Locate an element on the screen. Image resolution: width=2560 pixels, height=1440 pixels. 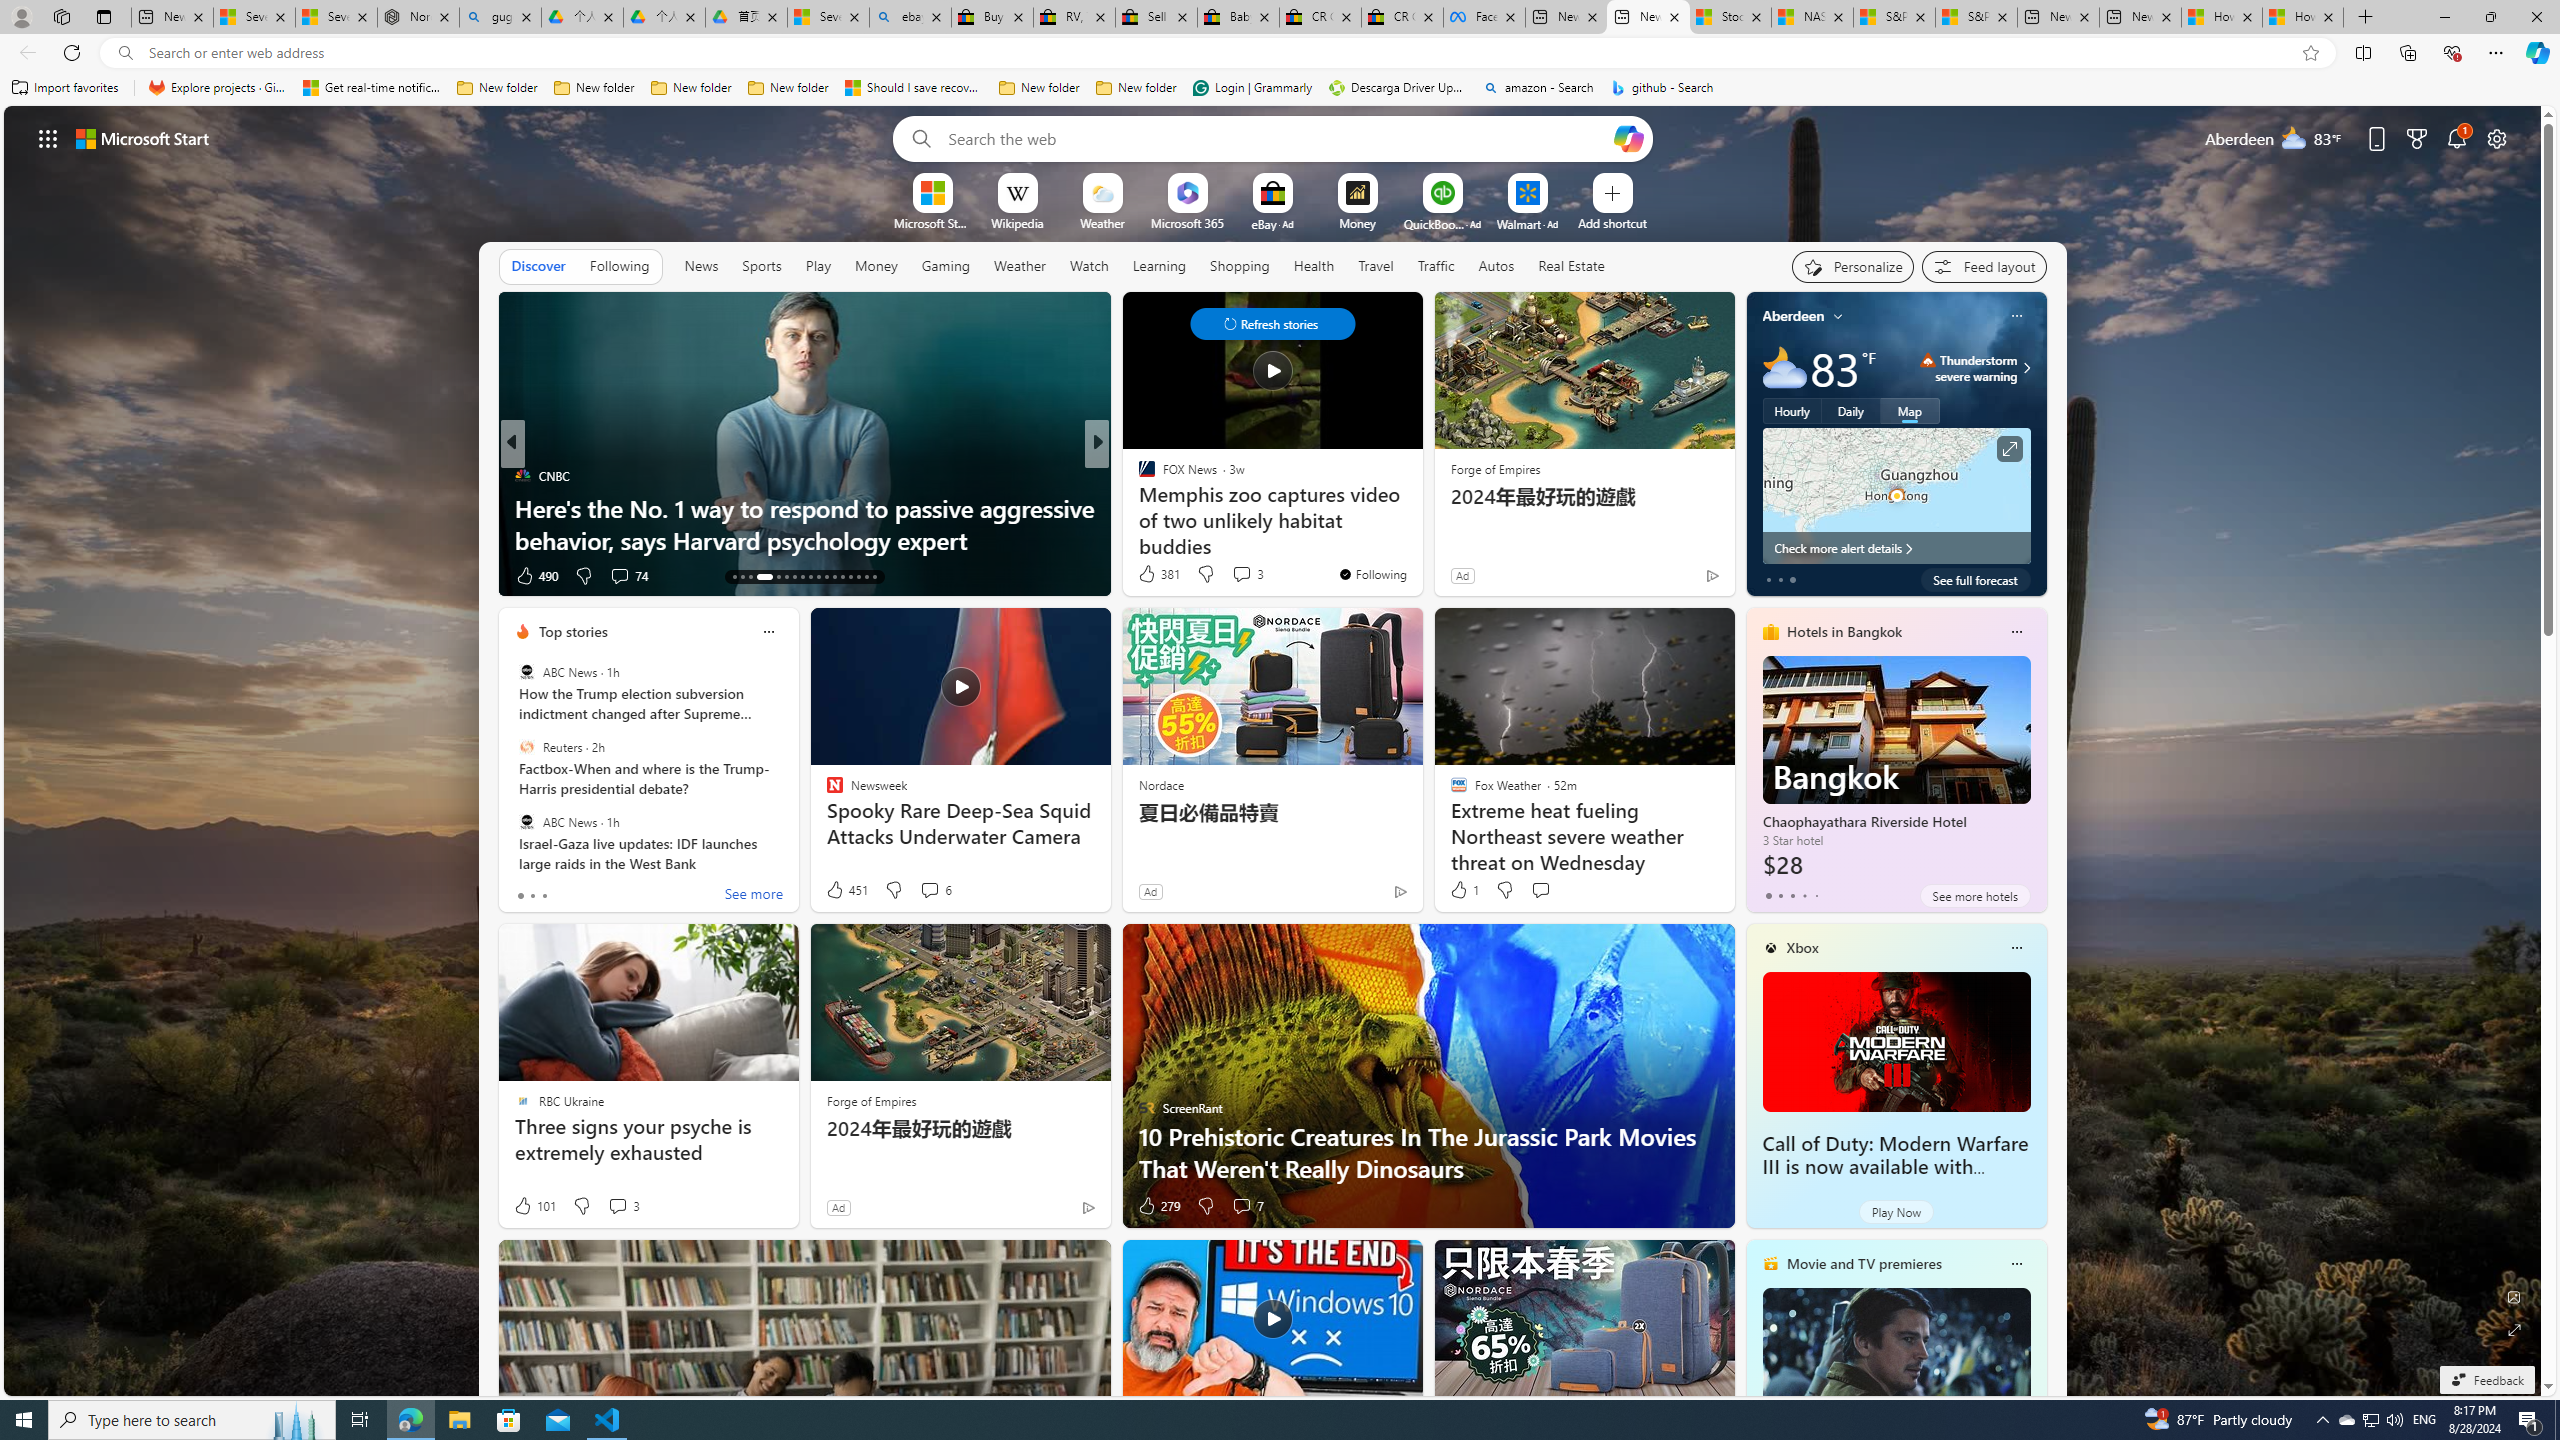
Play is located at coordinates (818, 265).